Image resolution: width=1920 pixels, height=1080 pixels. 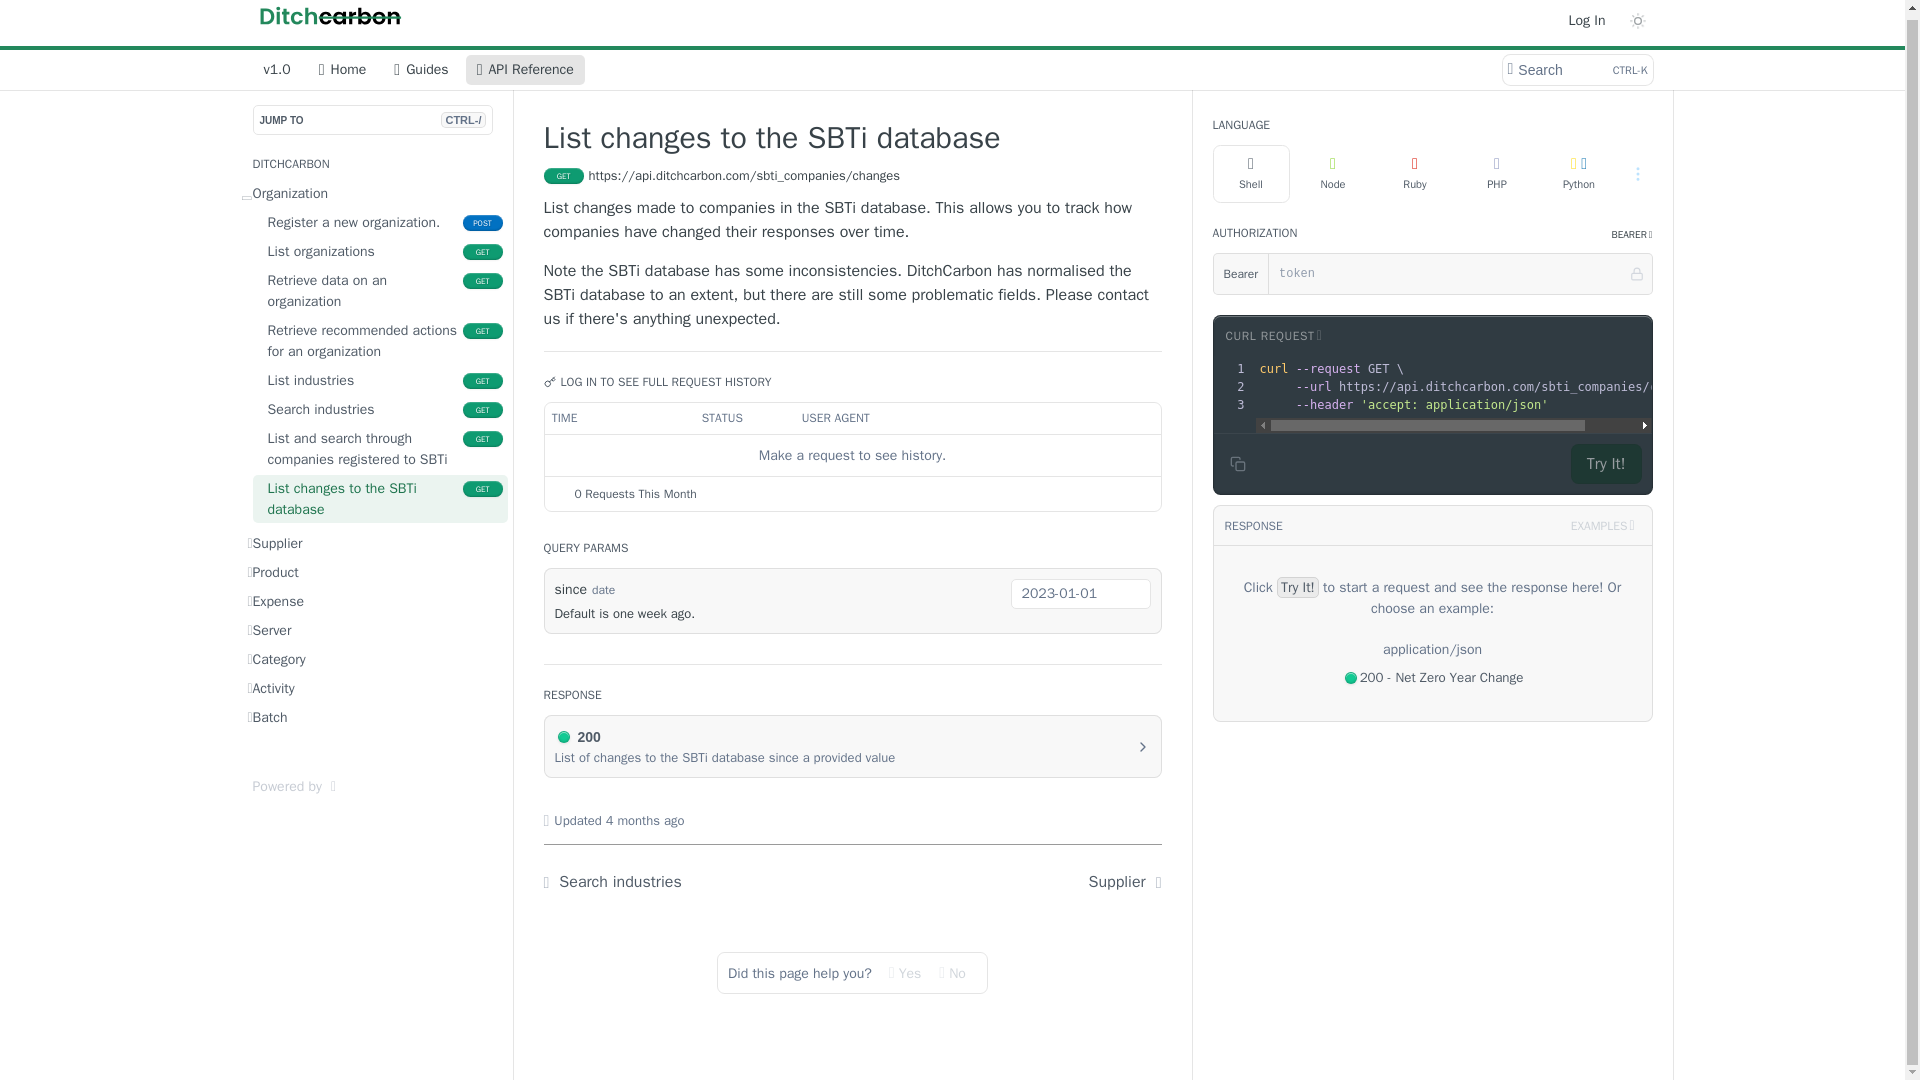 I want to click on Guides, so click(x=526, y=70).